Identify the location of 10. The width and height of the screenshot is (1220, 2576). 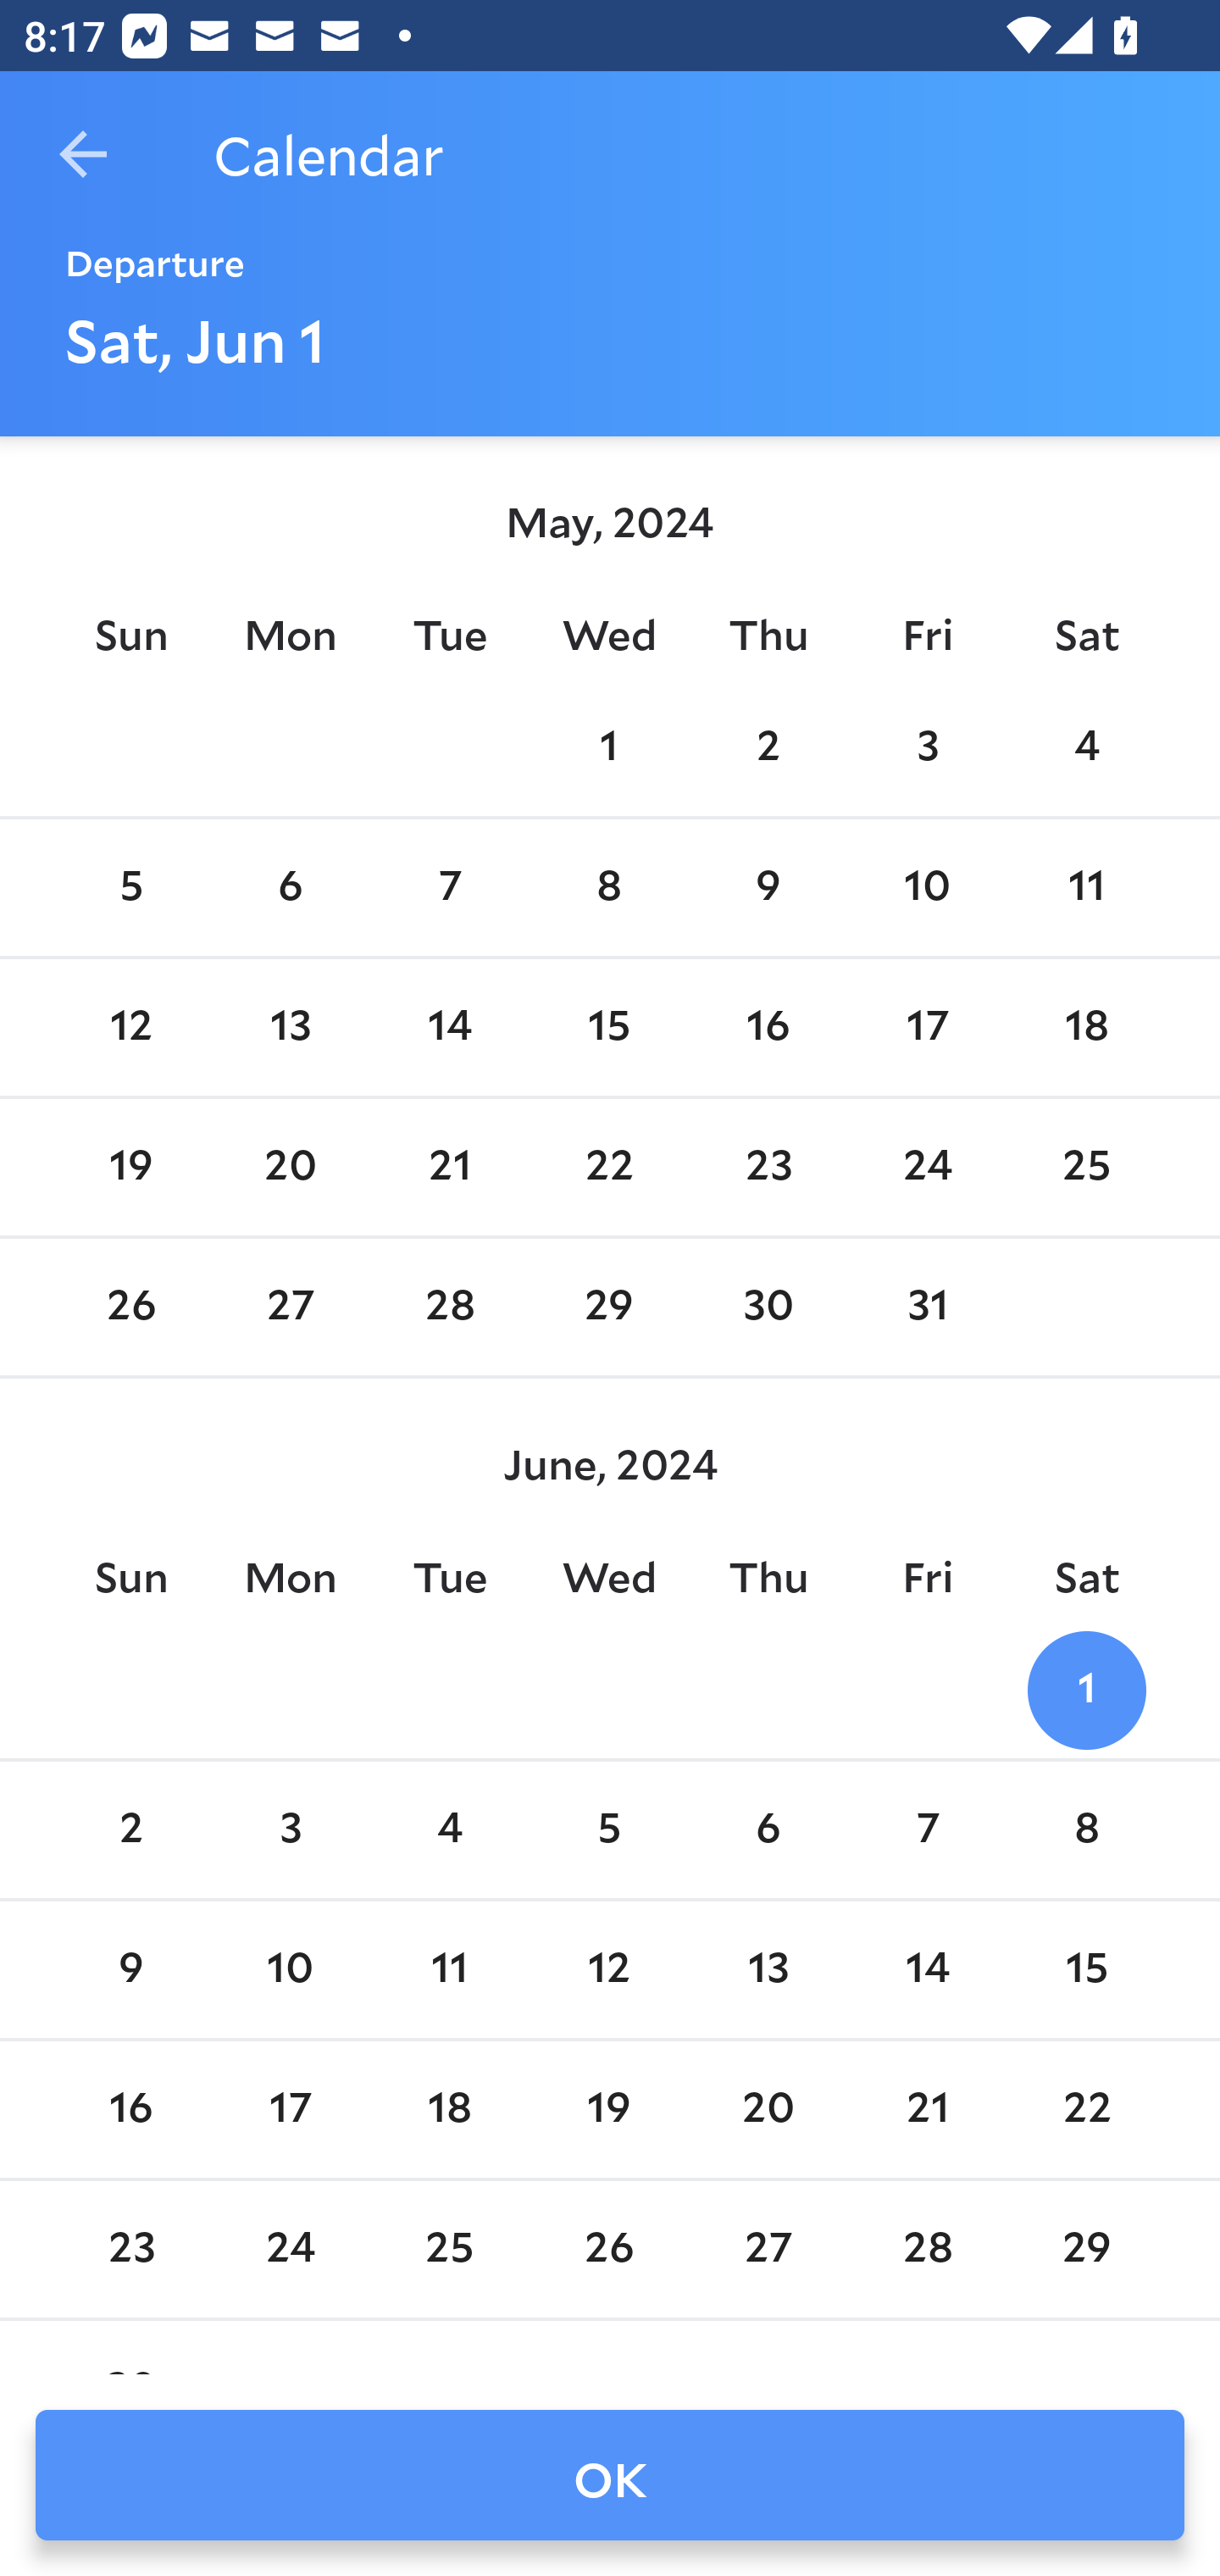
(927, 888).